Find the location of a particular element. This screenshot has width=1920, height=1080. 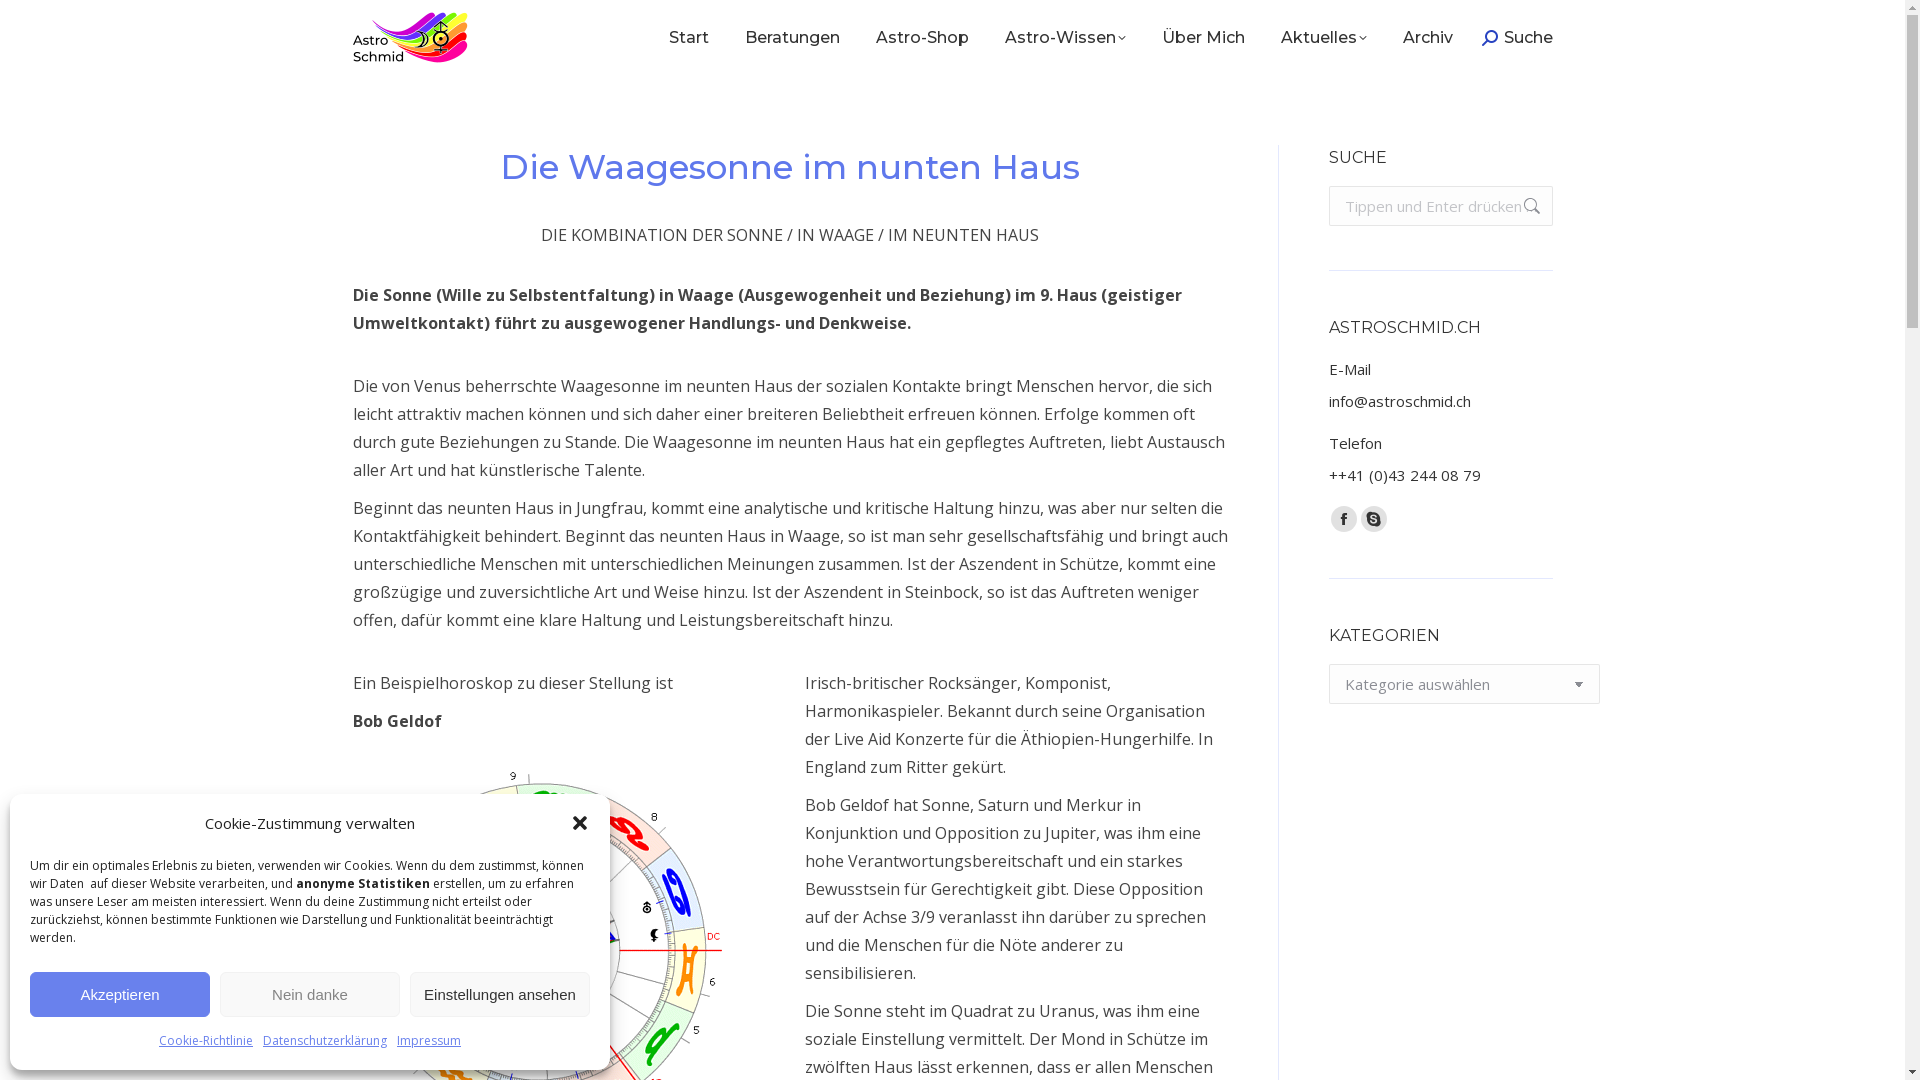

Cookie-Richtlinie is located at coordinates (206, 1041).